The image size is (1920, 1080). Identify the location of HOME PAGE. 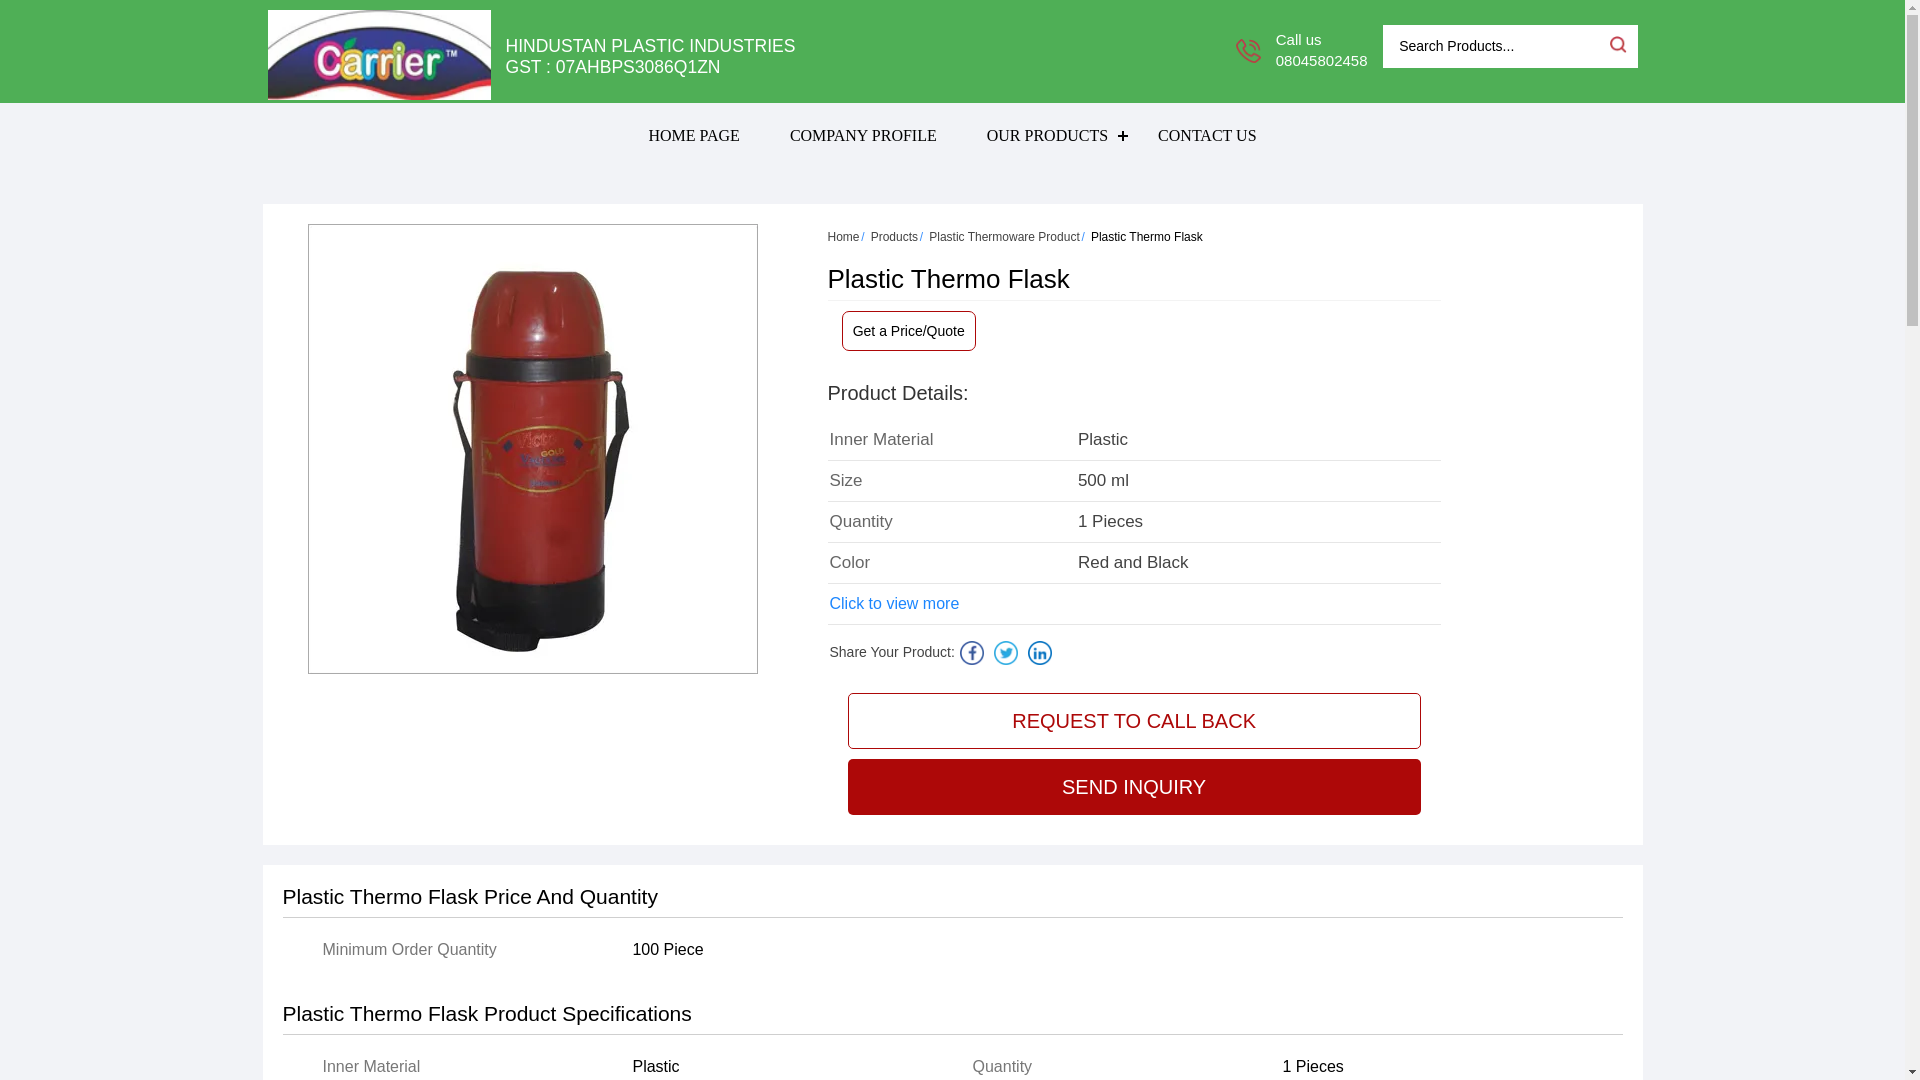
(693, 135).